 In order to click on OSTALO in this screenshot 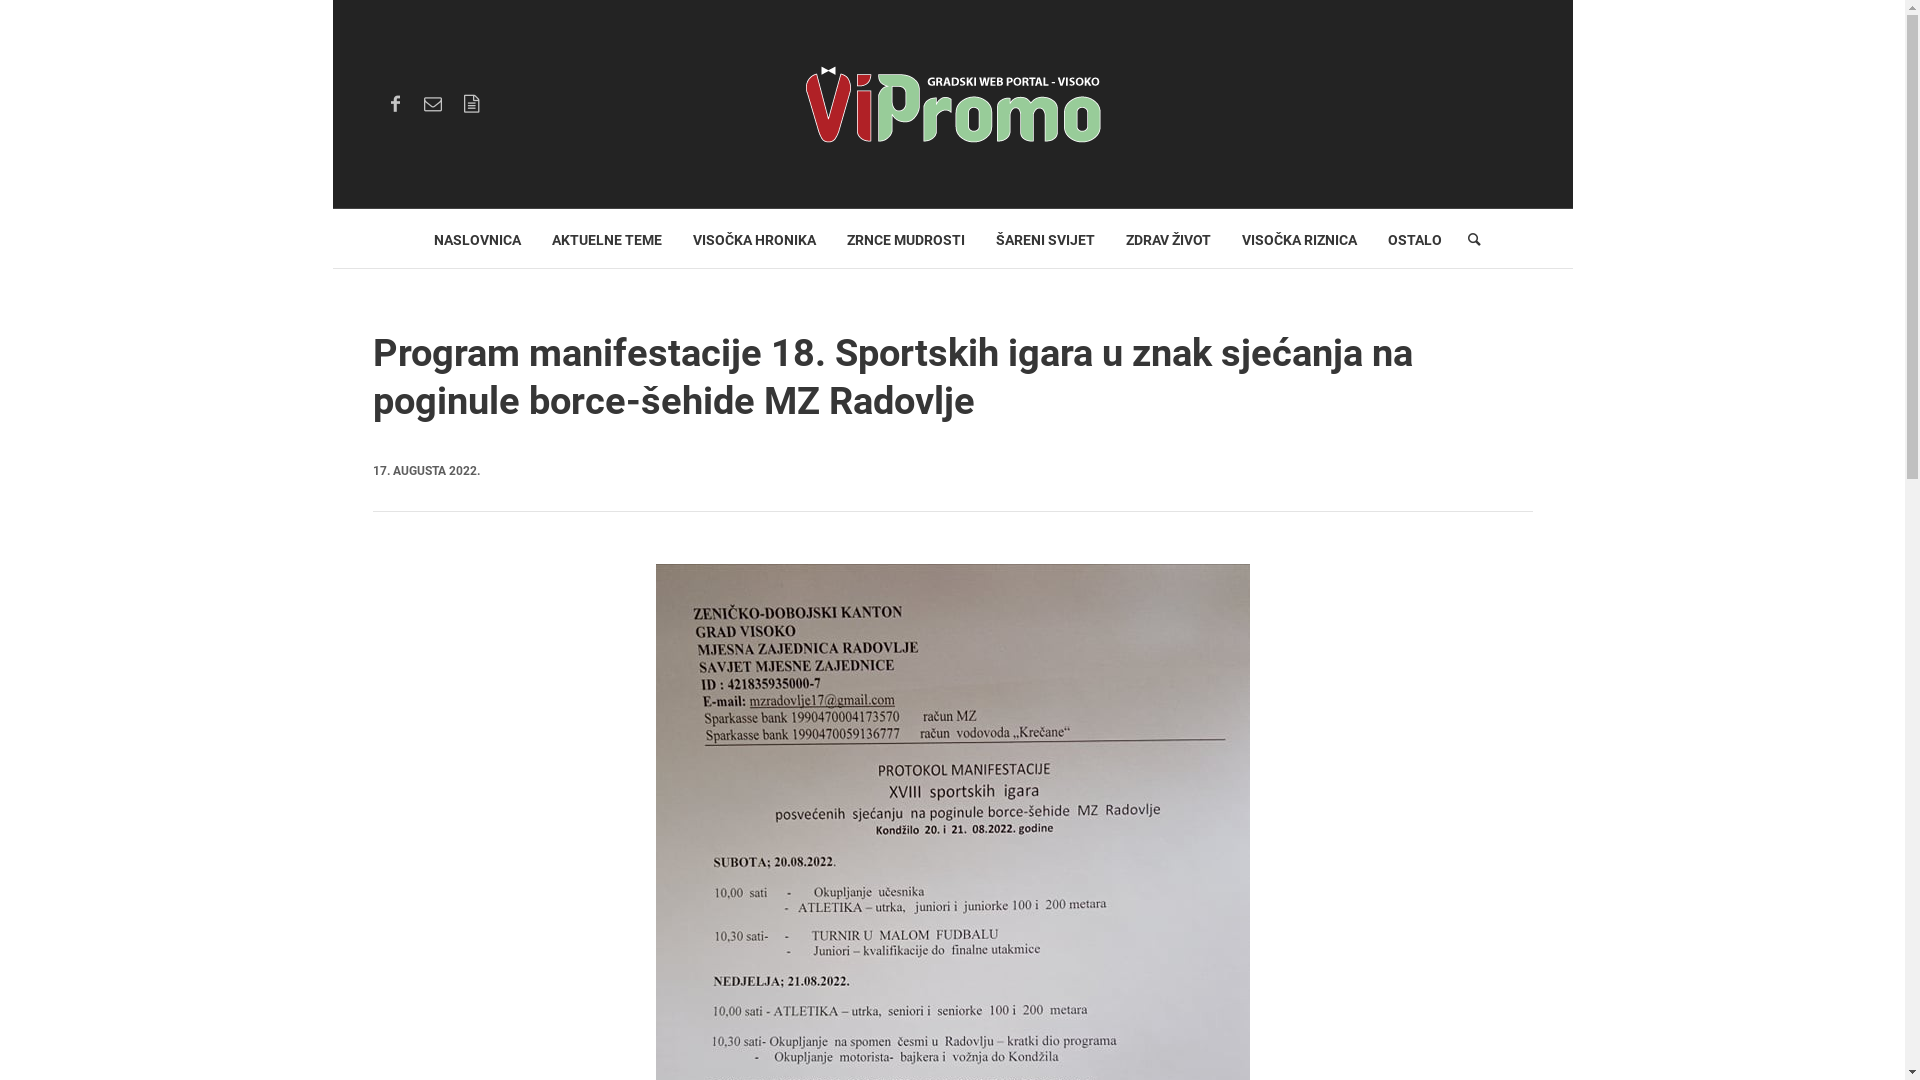, I will do `click(1415, 238)`.